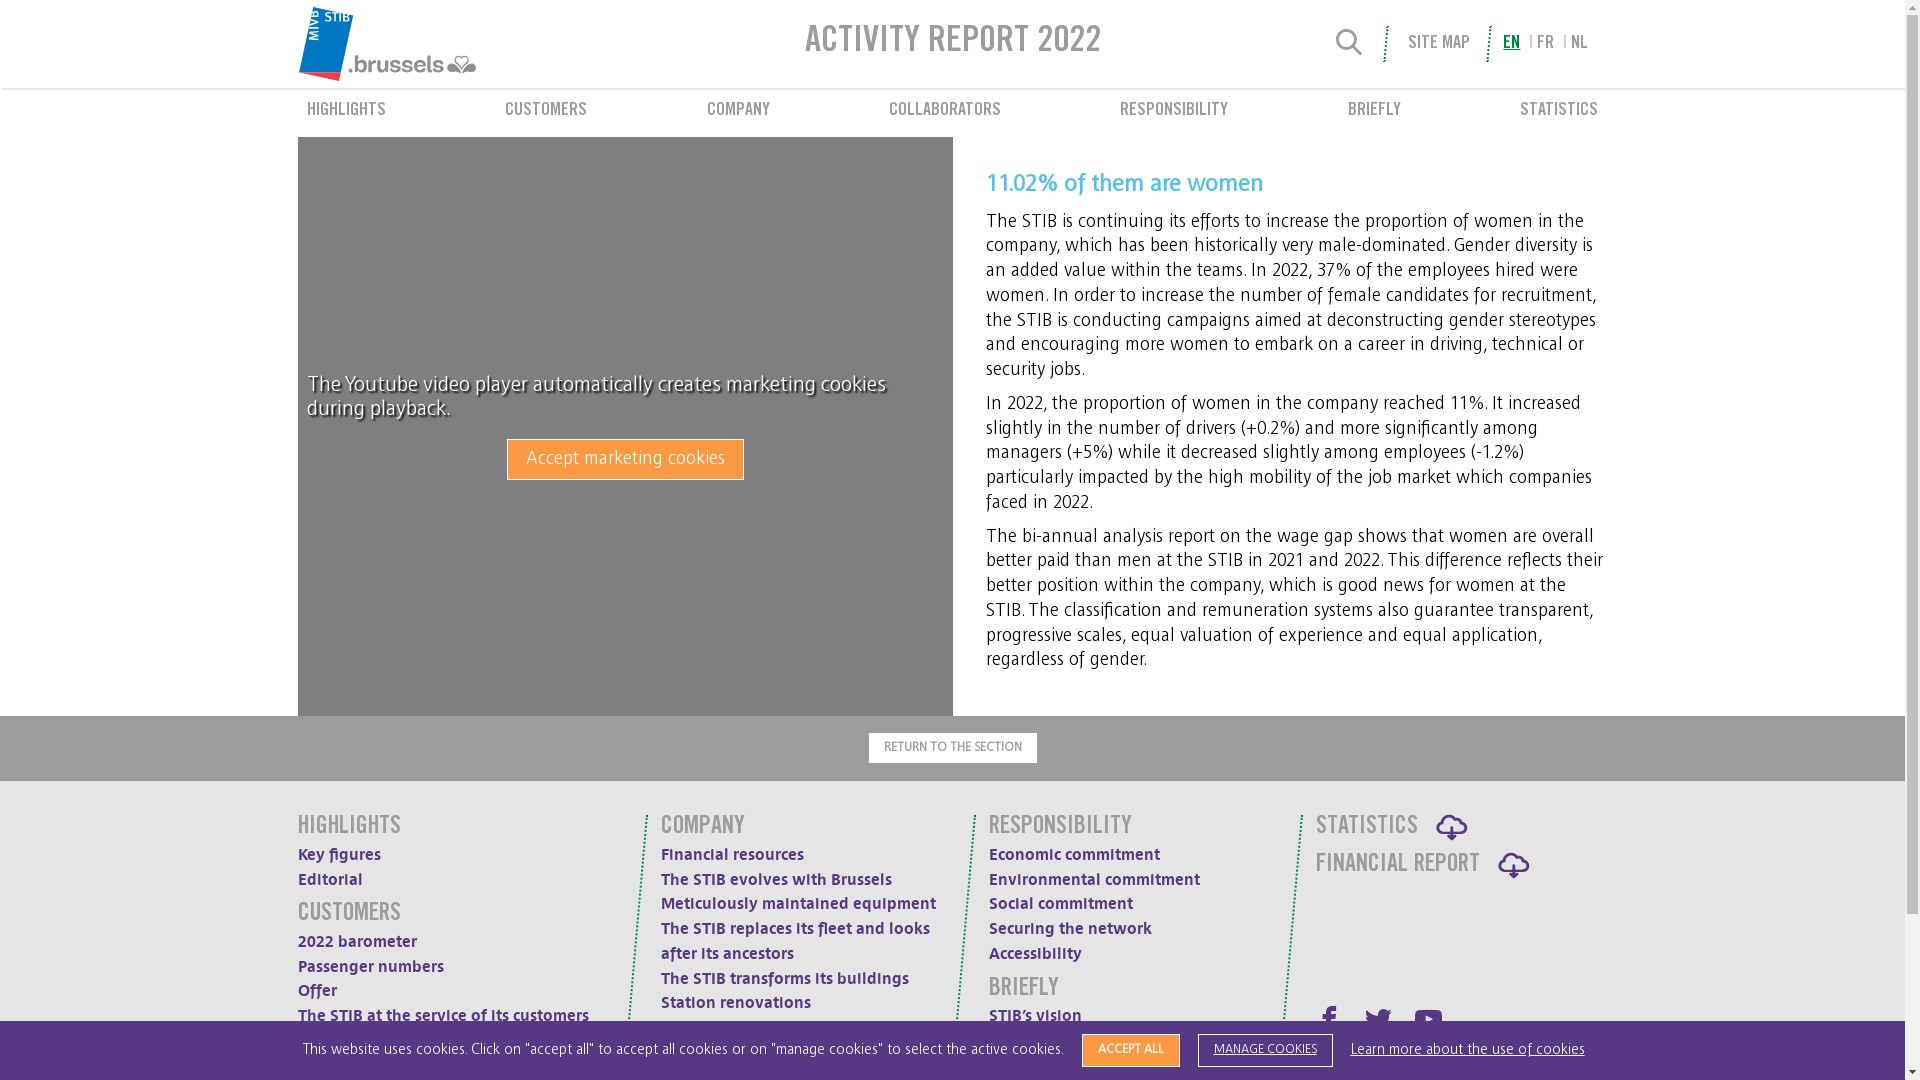 The width and height of the screenshot is (1920, 1080). What do you see at coordinates (358, 942) in the screenshot?
I see `2022 barometer` at bounding box center [358, 942].